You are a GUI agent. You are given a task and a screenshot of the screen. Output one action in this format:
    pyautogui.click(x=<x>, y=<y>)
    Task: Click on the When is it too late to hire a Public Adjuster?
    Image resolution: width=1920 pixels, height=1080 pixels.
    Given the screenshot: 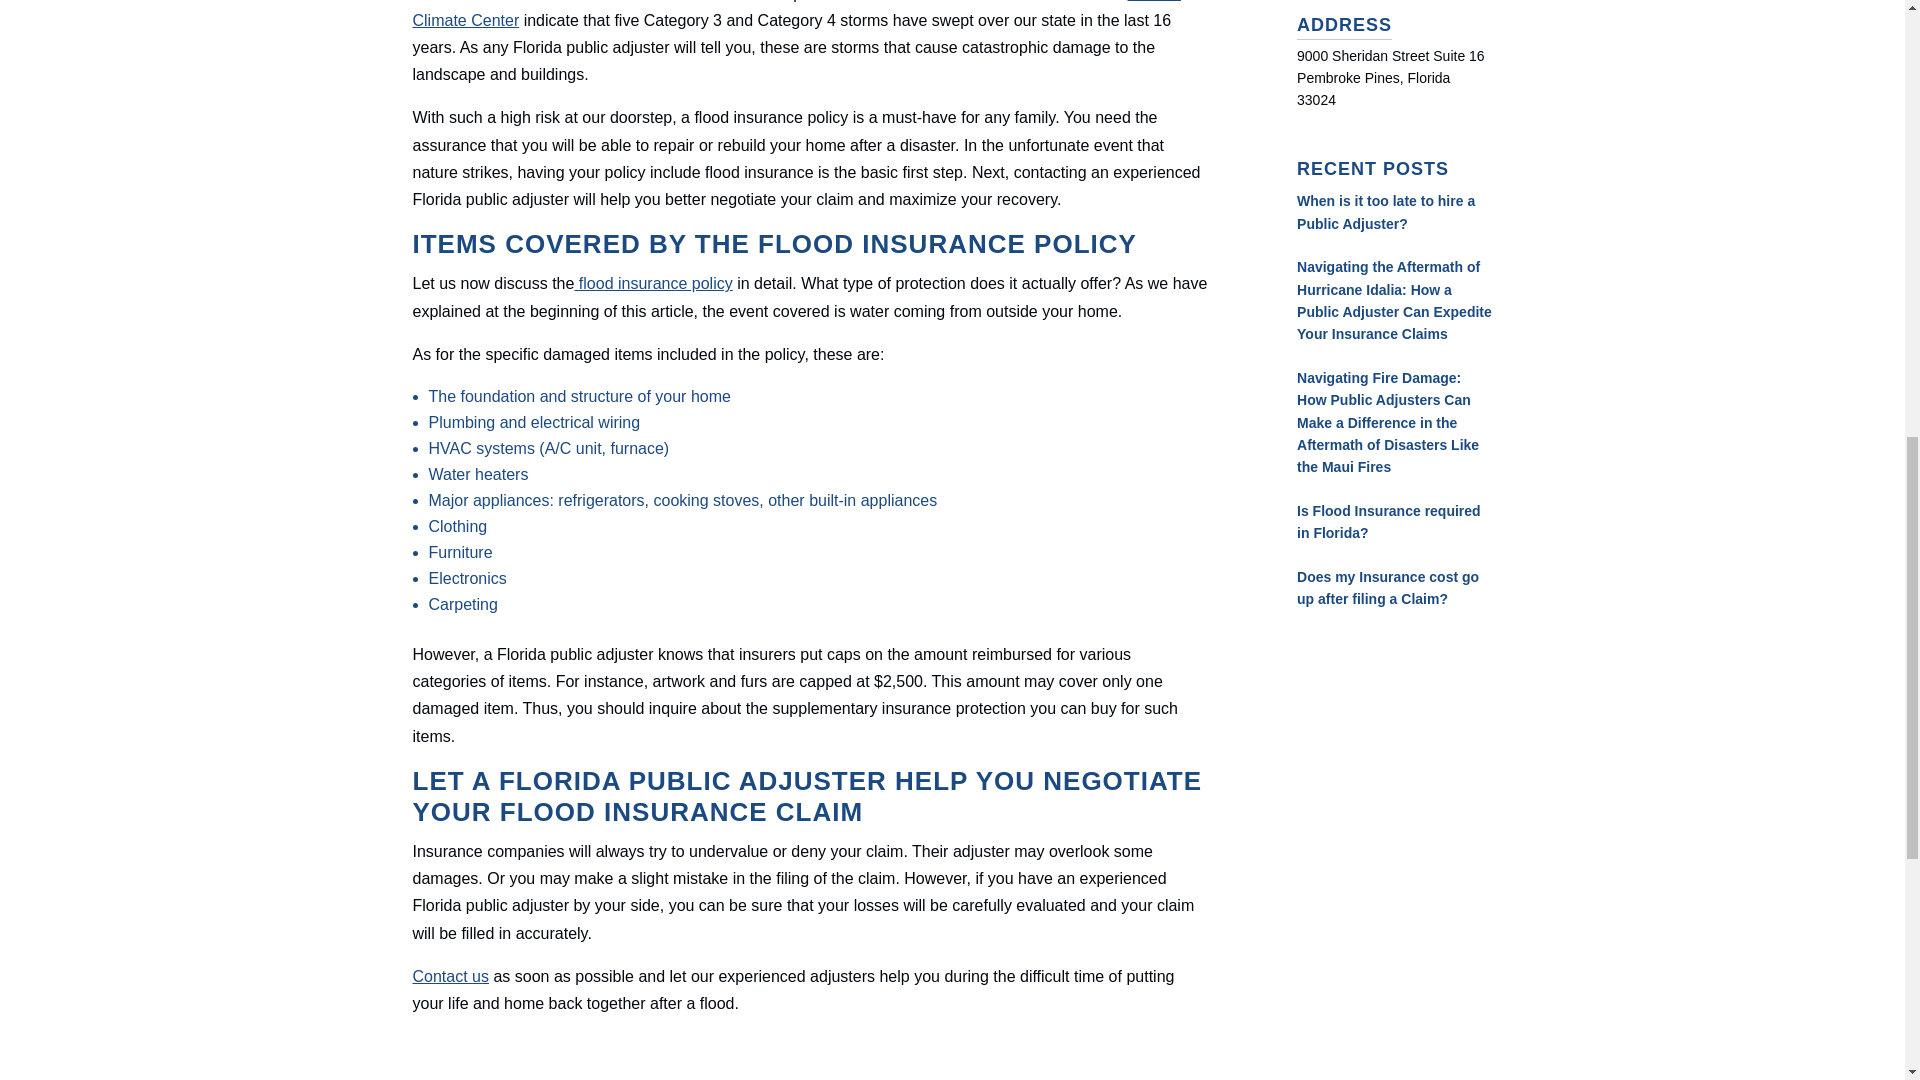 What is the action you would take?
    pyautogui.click(x=1386, y=212)
    